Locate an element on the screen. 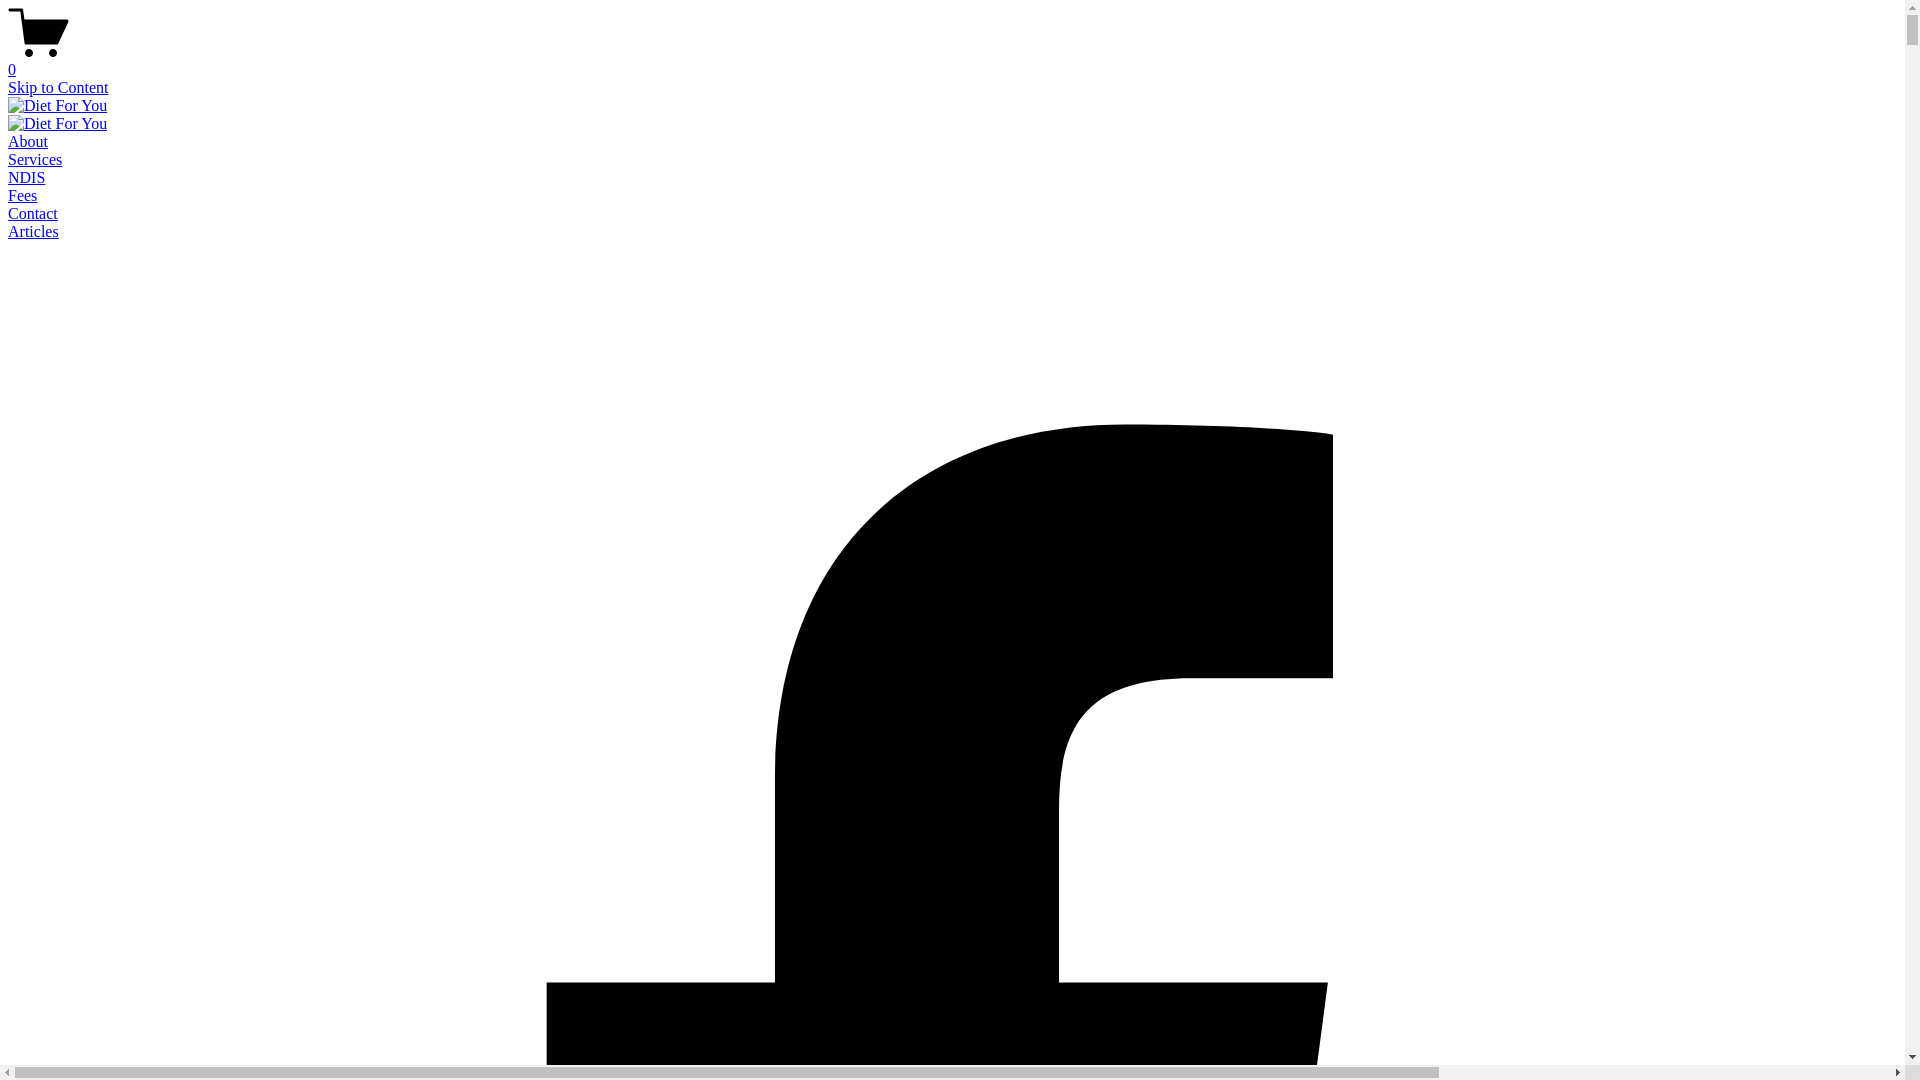 The height and width of the screenshot is (1080, 1920). Services is located at coordinates (35, 160).